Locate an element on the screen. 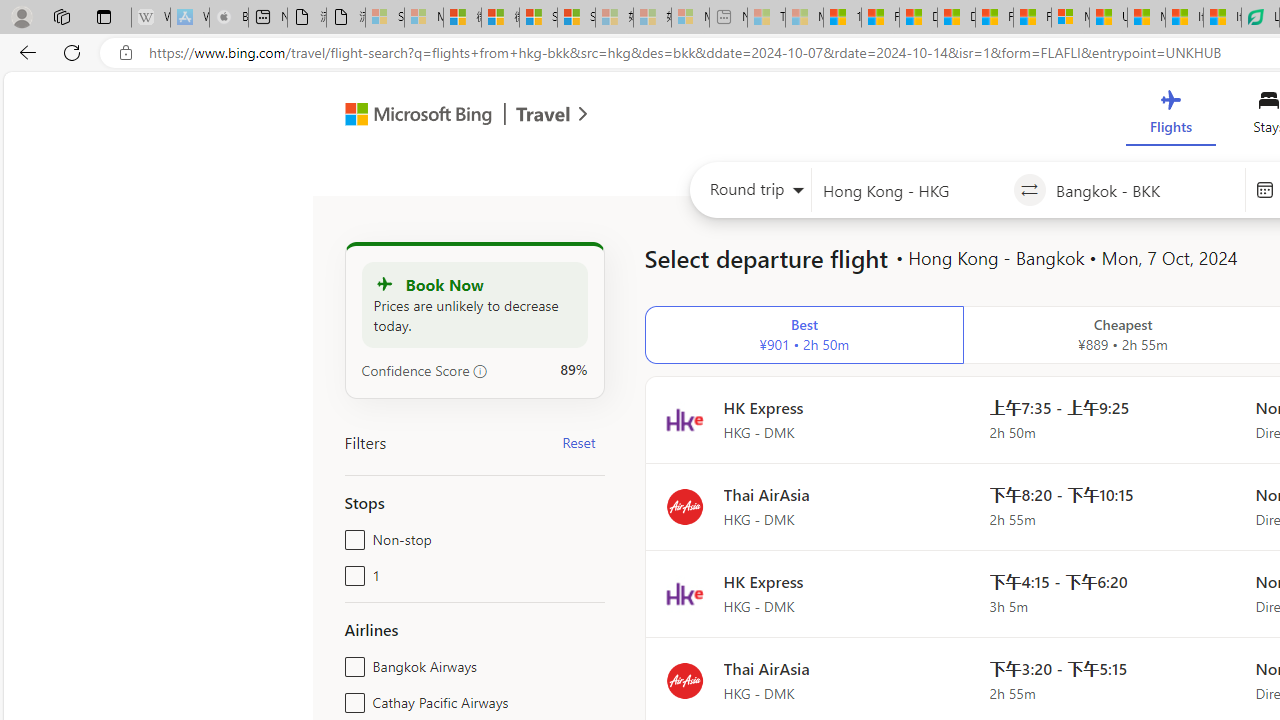  Microsoft account | Account Checkup - Sleeping is located at coordinates (690, 18).